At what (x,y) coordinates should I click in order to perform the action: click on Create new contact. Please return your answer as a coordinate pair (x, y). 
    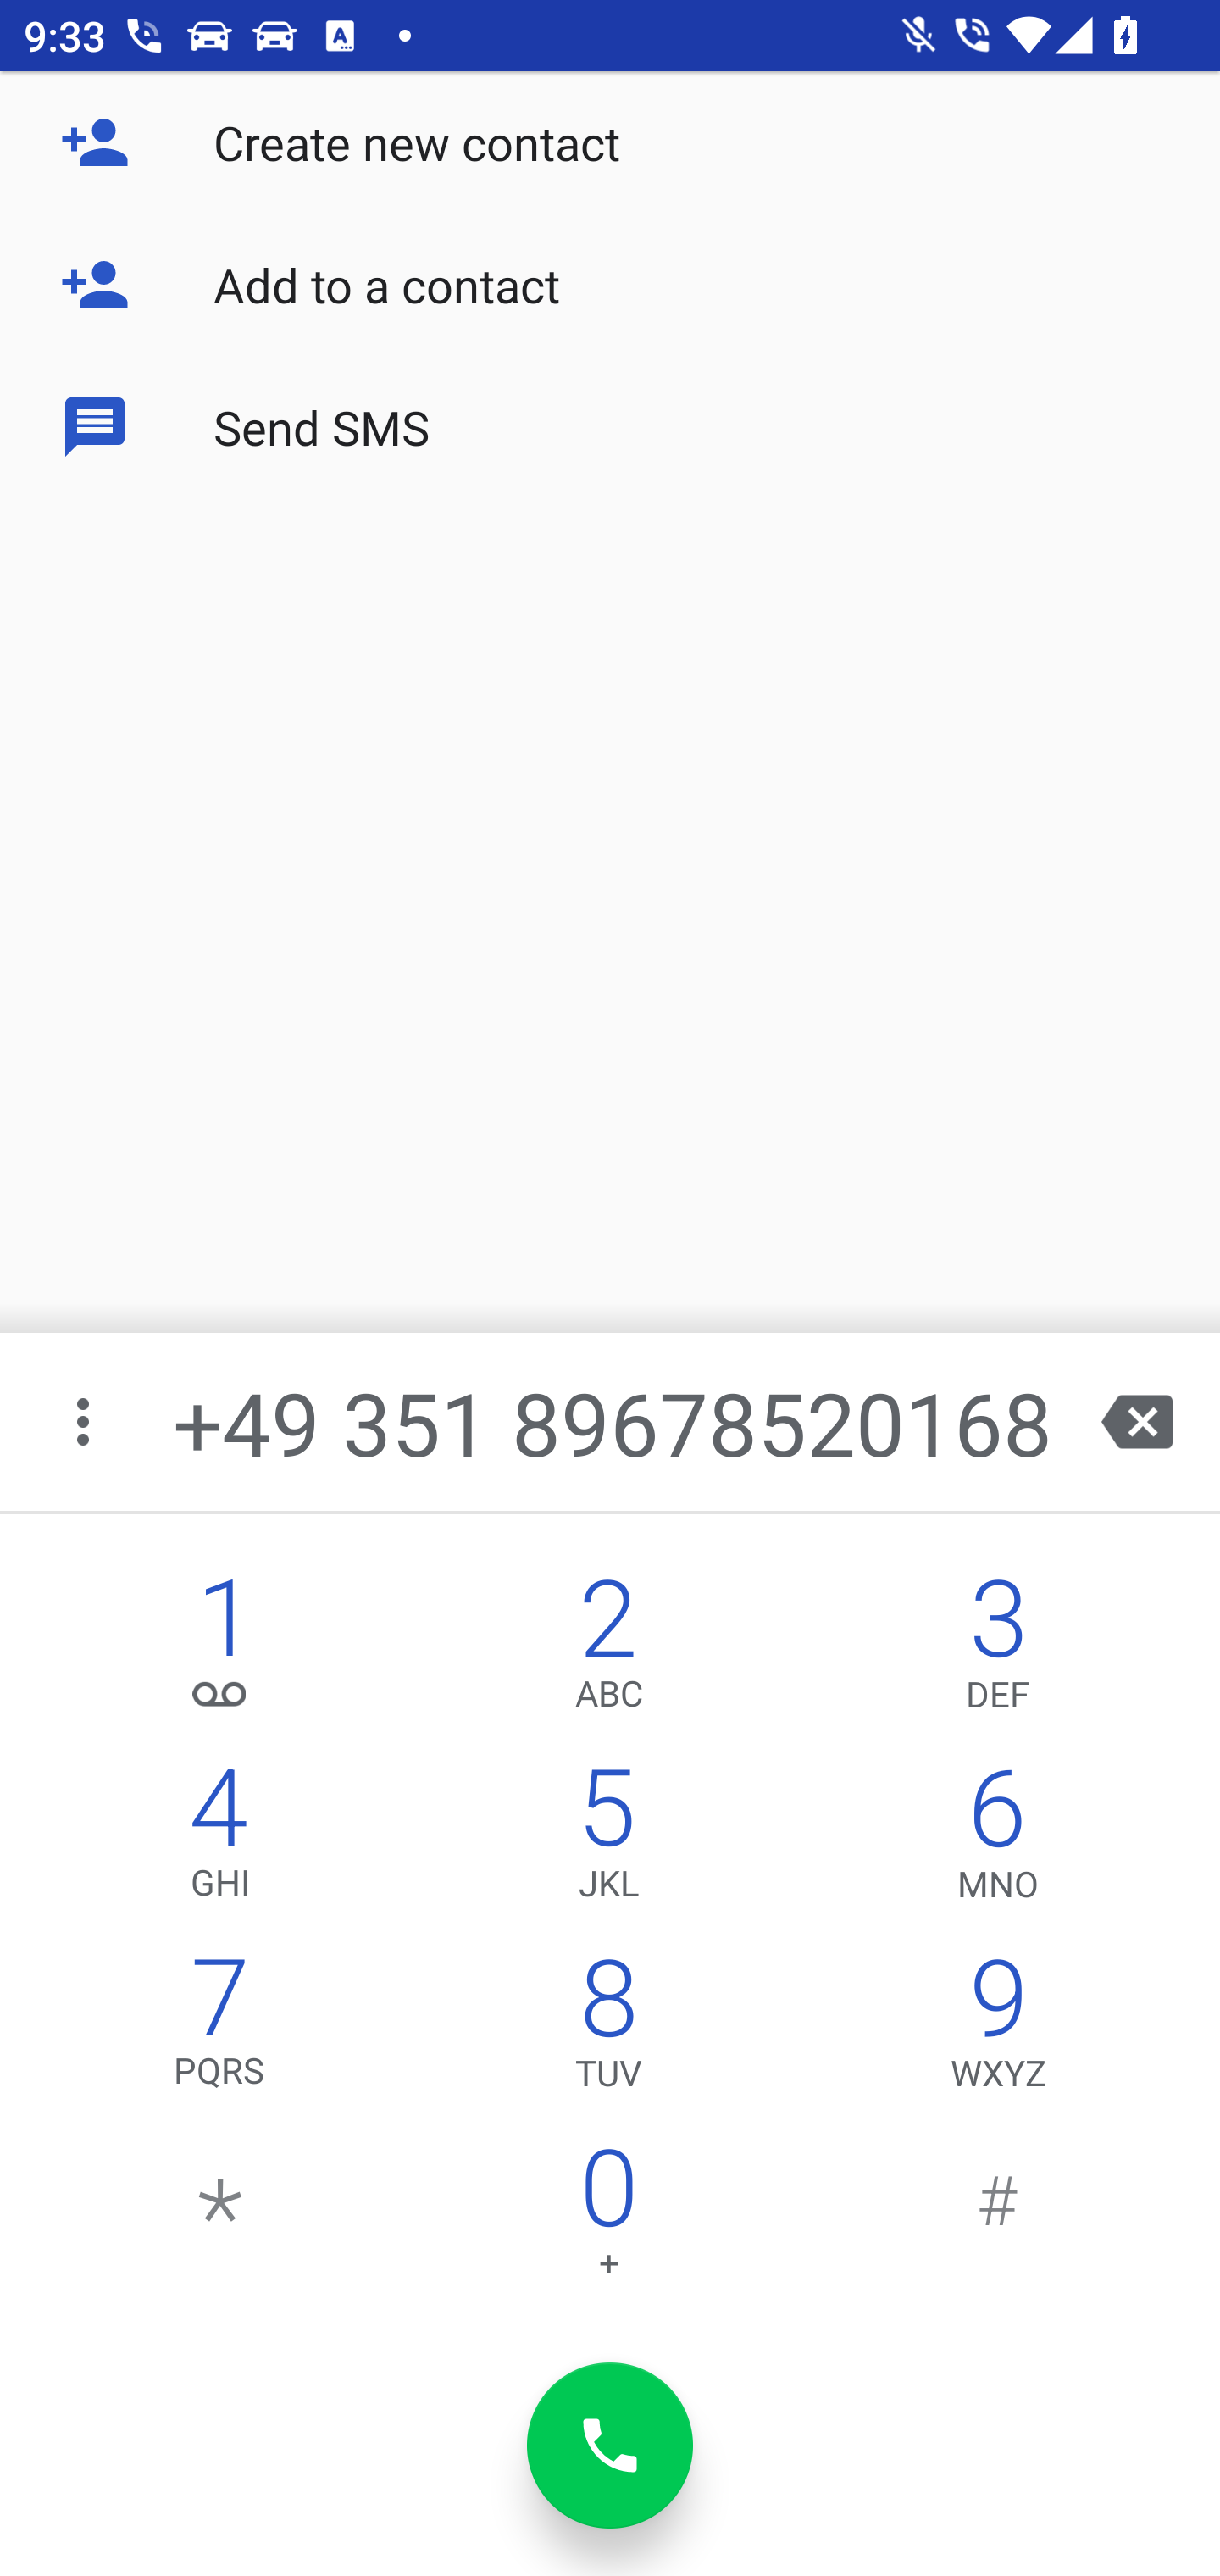
    Looking at the image, I should click on (610, 142).